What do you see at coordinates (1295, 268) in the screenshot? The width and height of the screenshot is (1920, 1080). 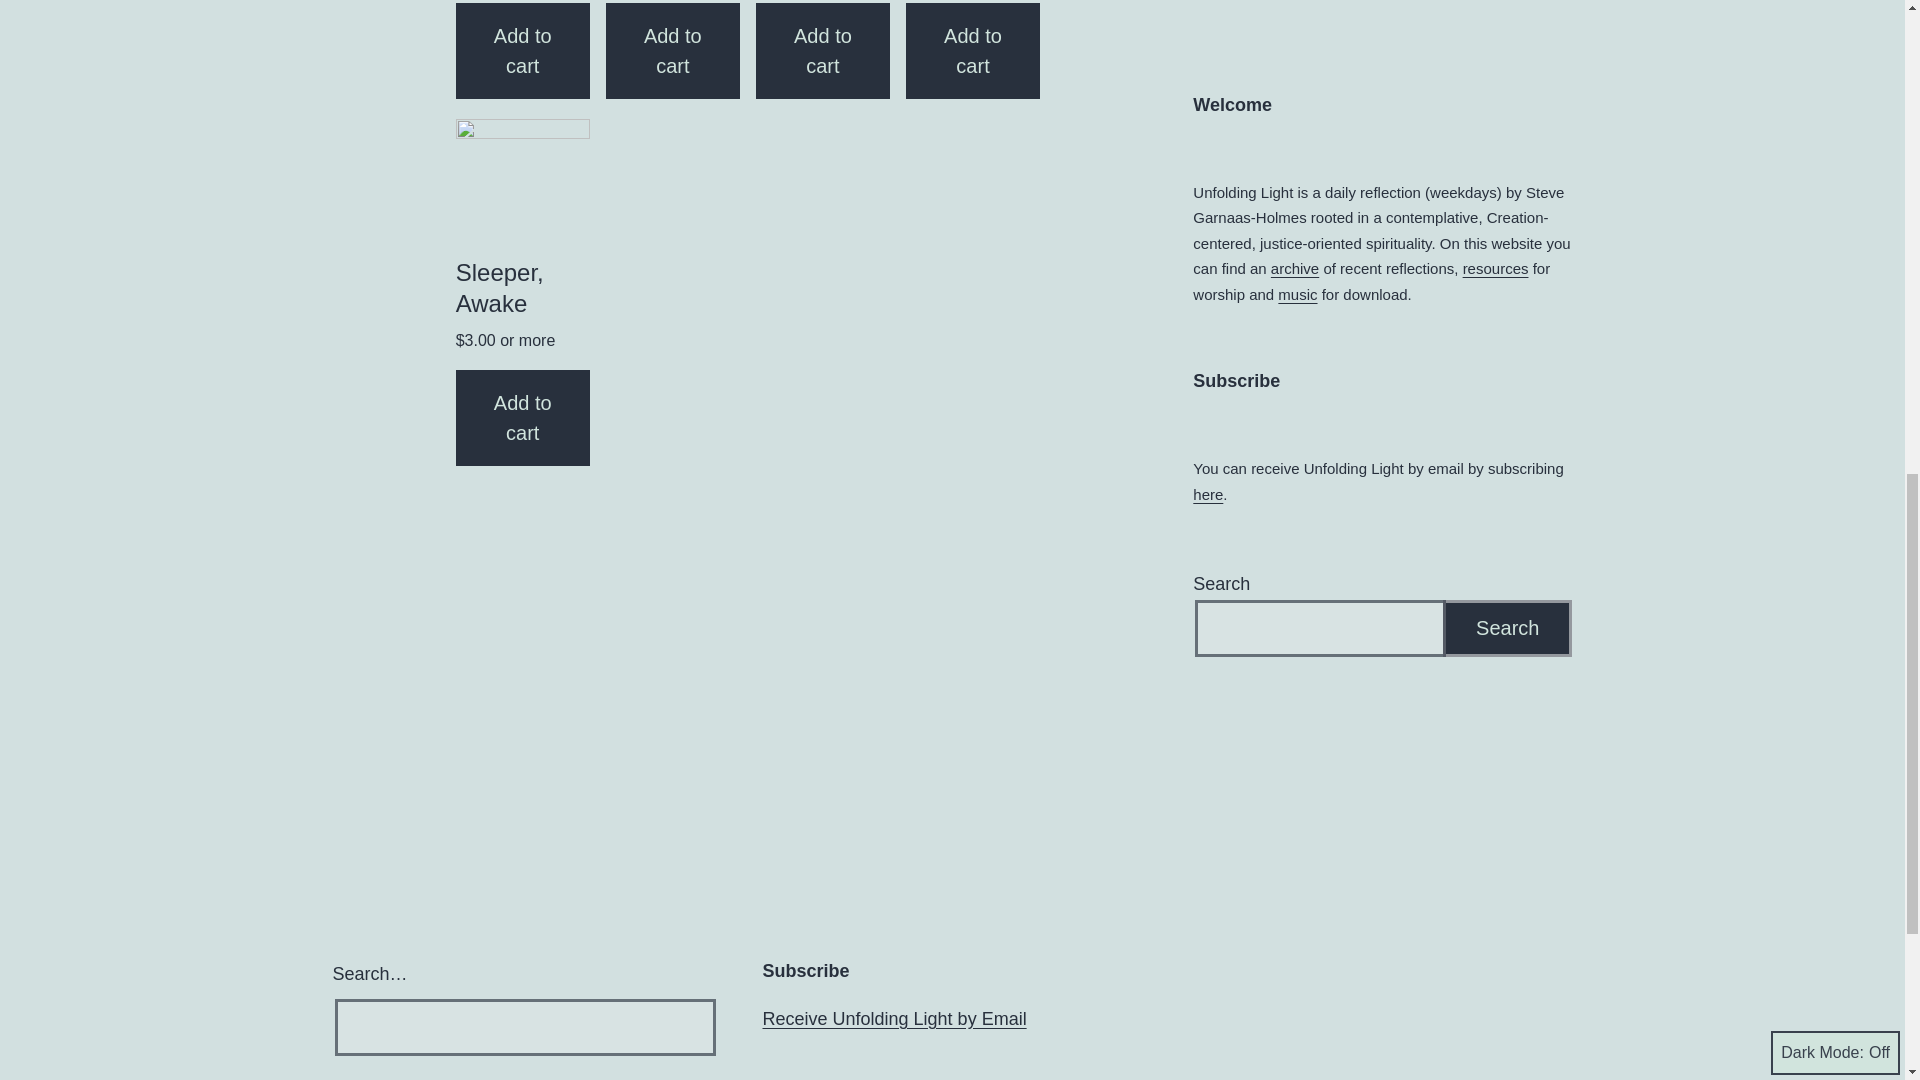 I see `archive` at bounding box center [1295, 268].